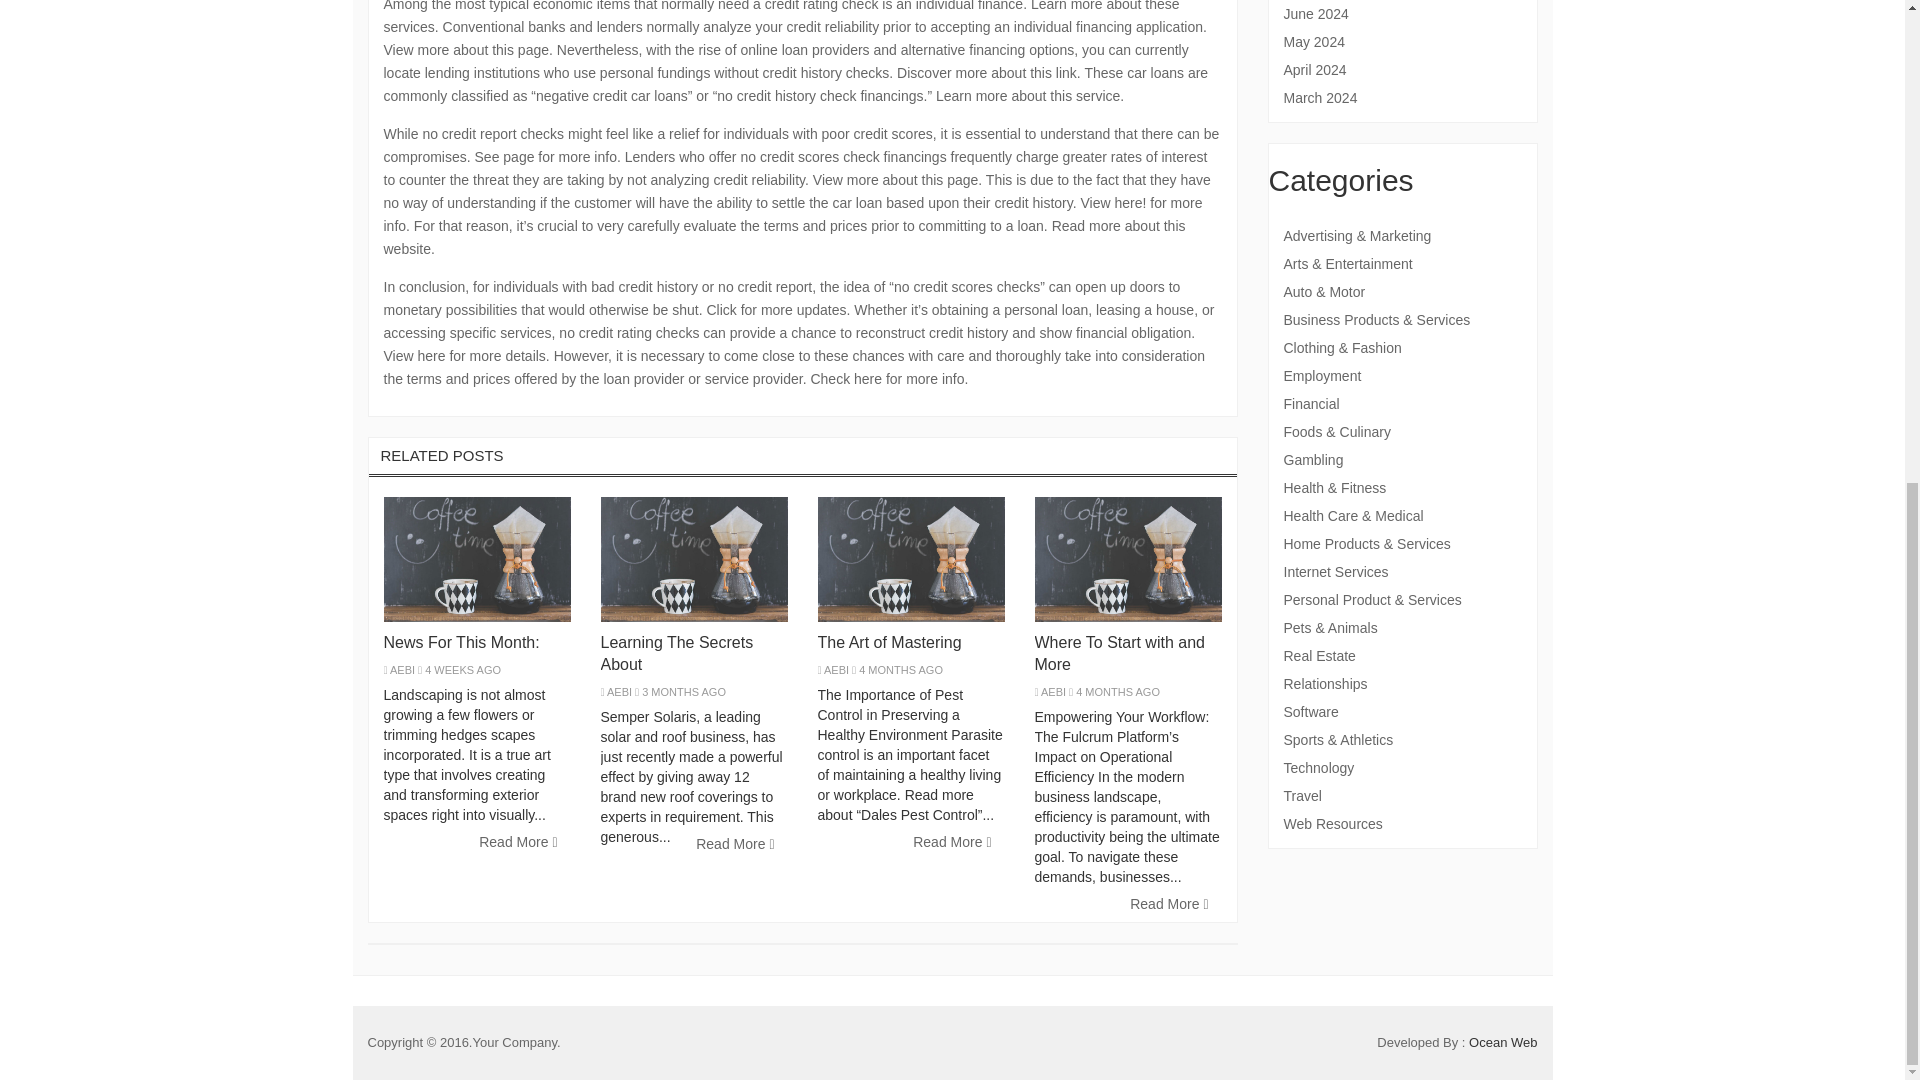 The image size is (1920, 1080). Describe the element at coordinates (889, 642) in the screenshot. I see `The Art of Mastering` at that location.